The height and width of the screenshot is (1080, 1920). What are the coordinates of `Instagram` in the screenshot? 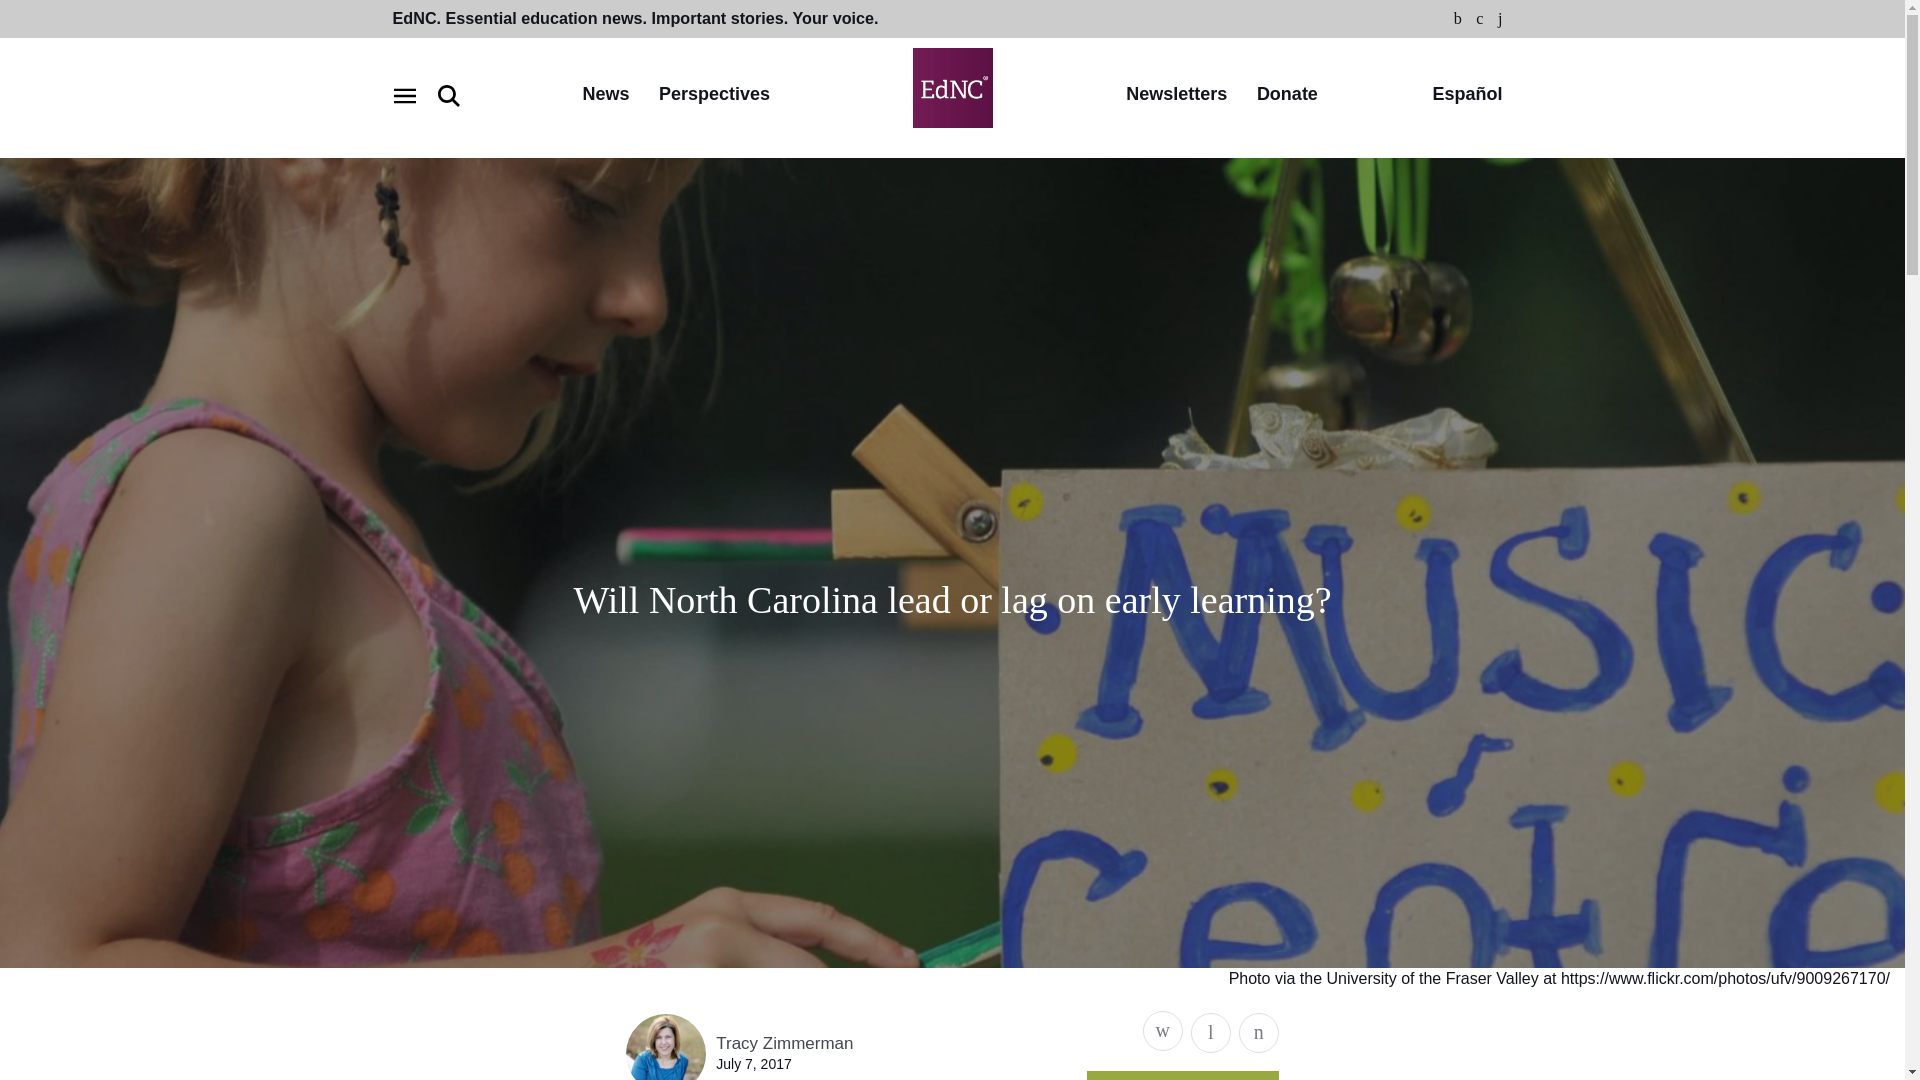 It's located at (1500, 18).